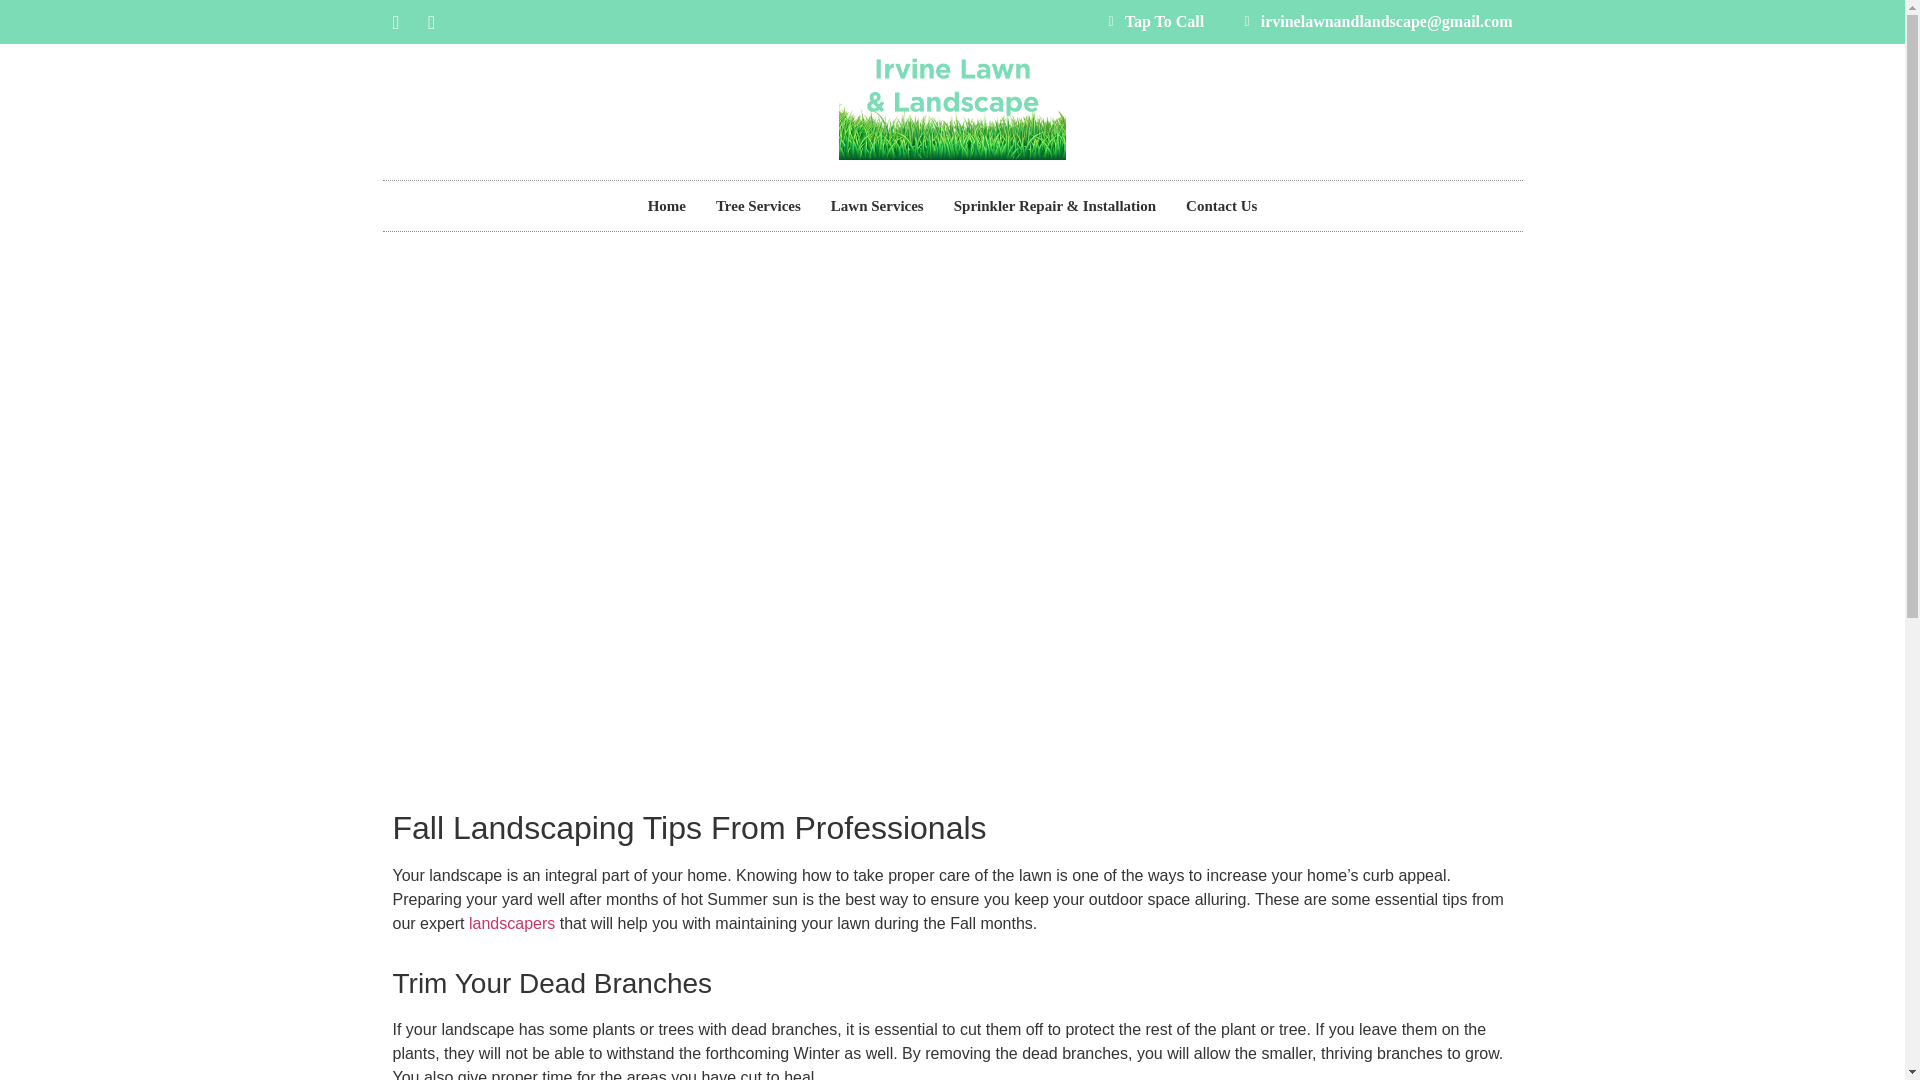 The height and width of the screenshot is (1080, 1920). What do you see at coordinates (1150, 21) in the screenshot?
I see `Tap To Call` at bounding box center [1150, 21].